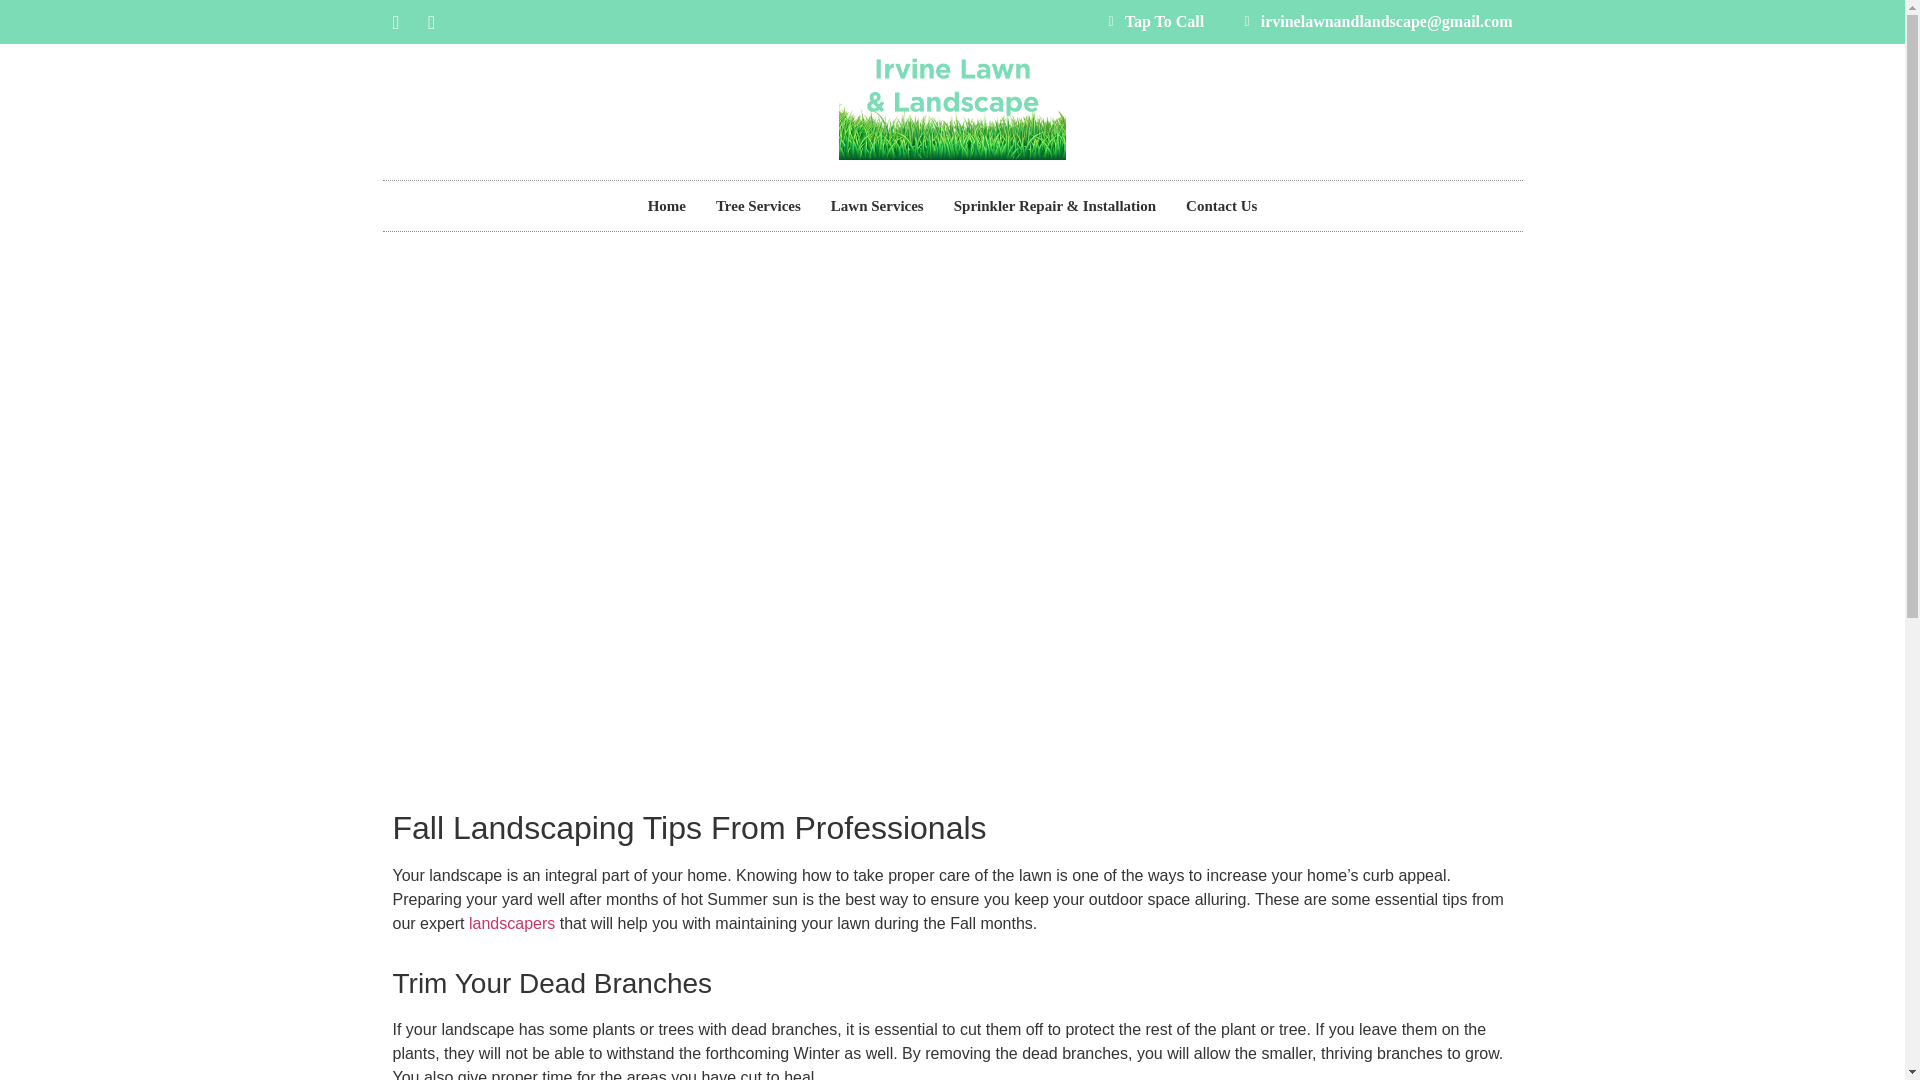 The height and width of the screenshot is (1080, 1920). What do you see at coordinates (1150, 21) in the screenshot?
I see `Tap To Call` at bounding box center [1150, 21].